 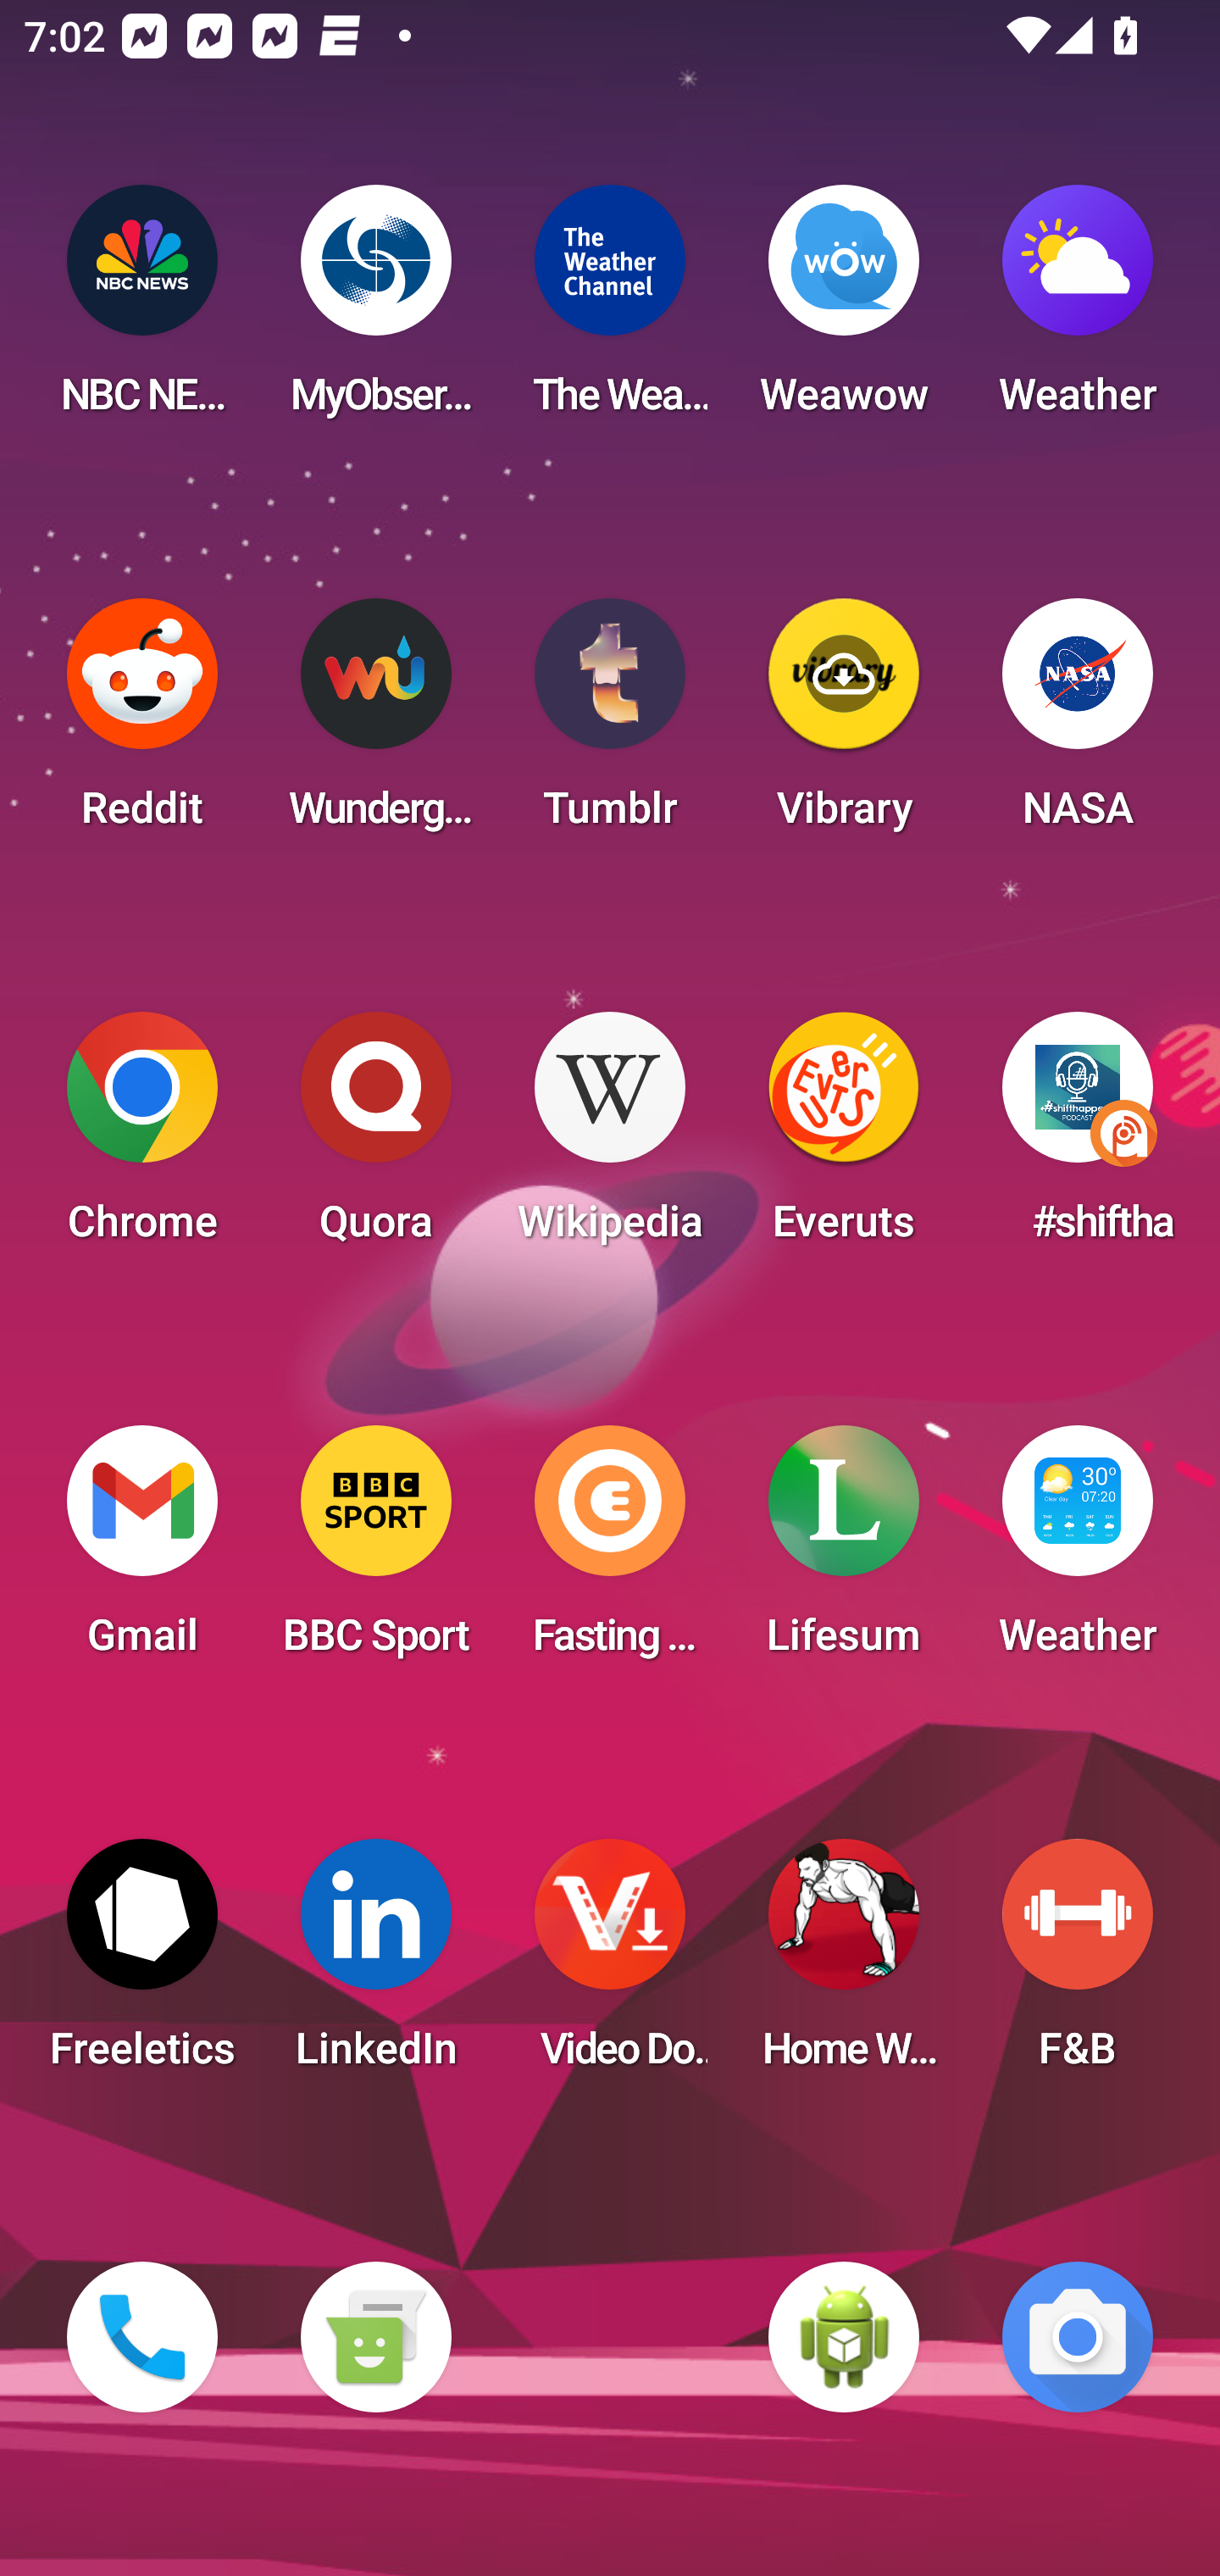 I want to click on Quora, so click(x=375, y=1137).